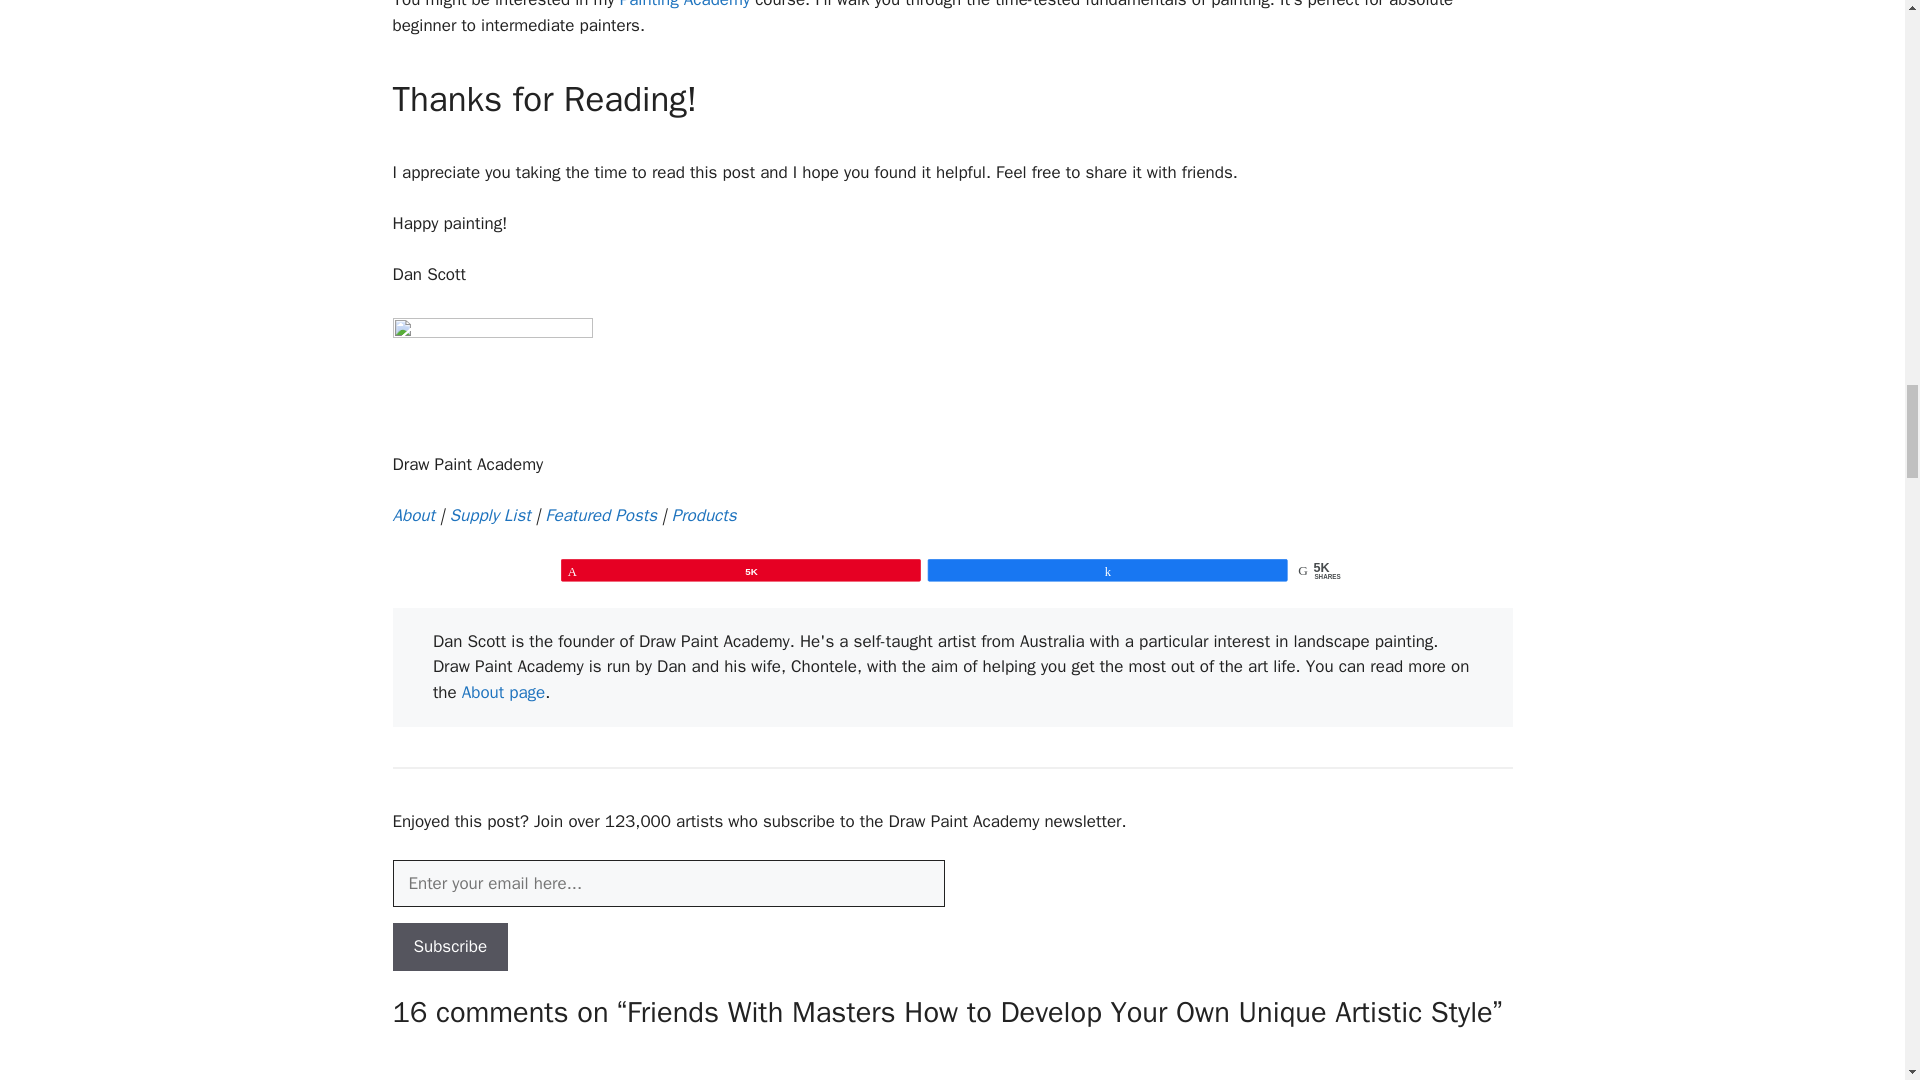 The image size is (1920, 1080). Describe the element at coordinates (412, 515) in the screenshot. I see `About` at that location.